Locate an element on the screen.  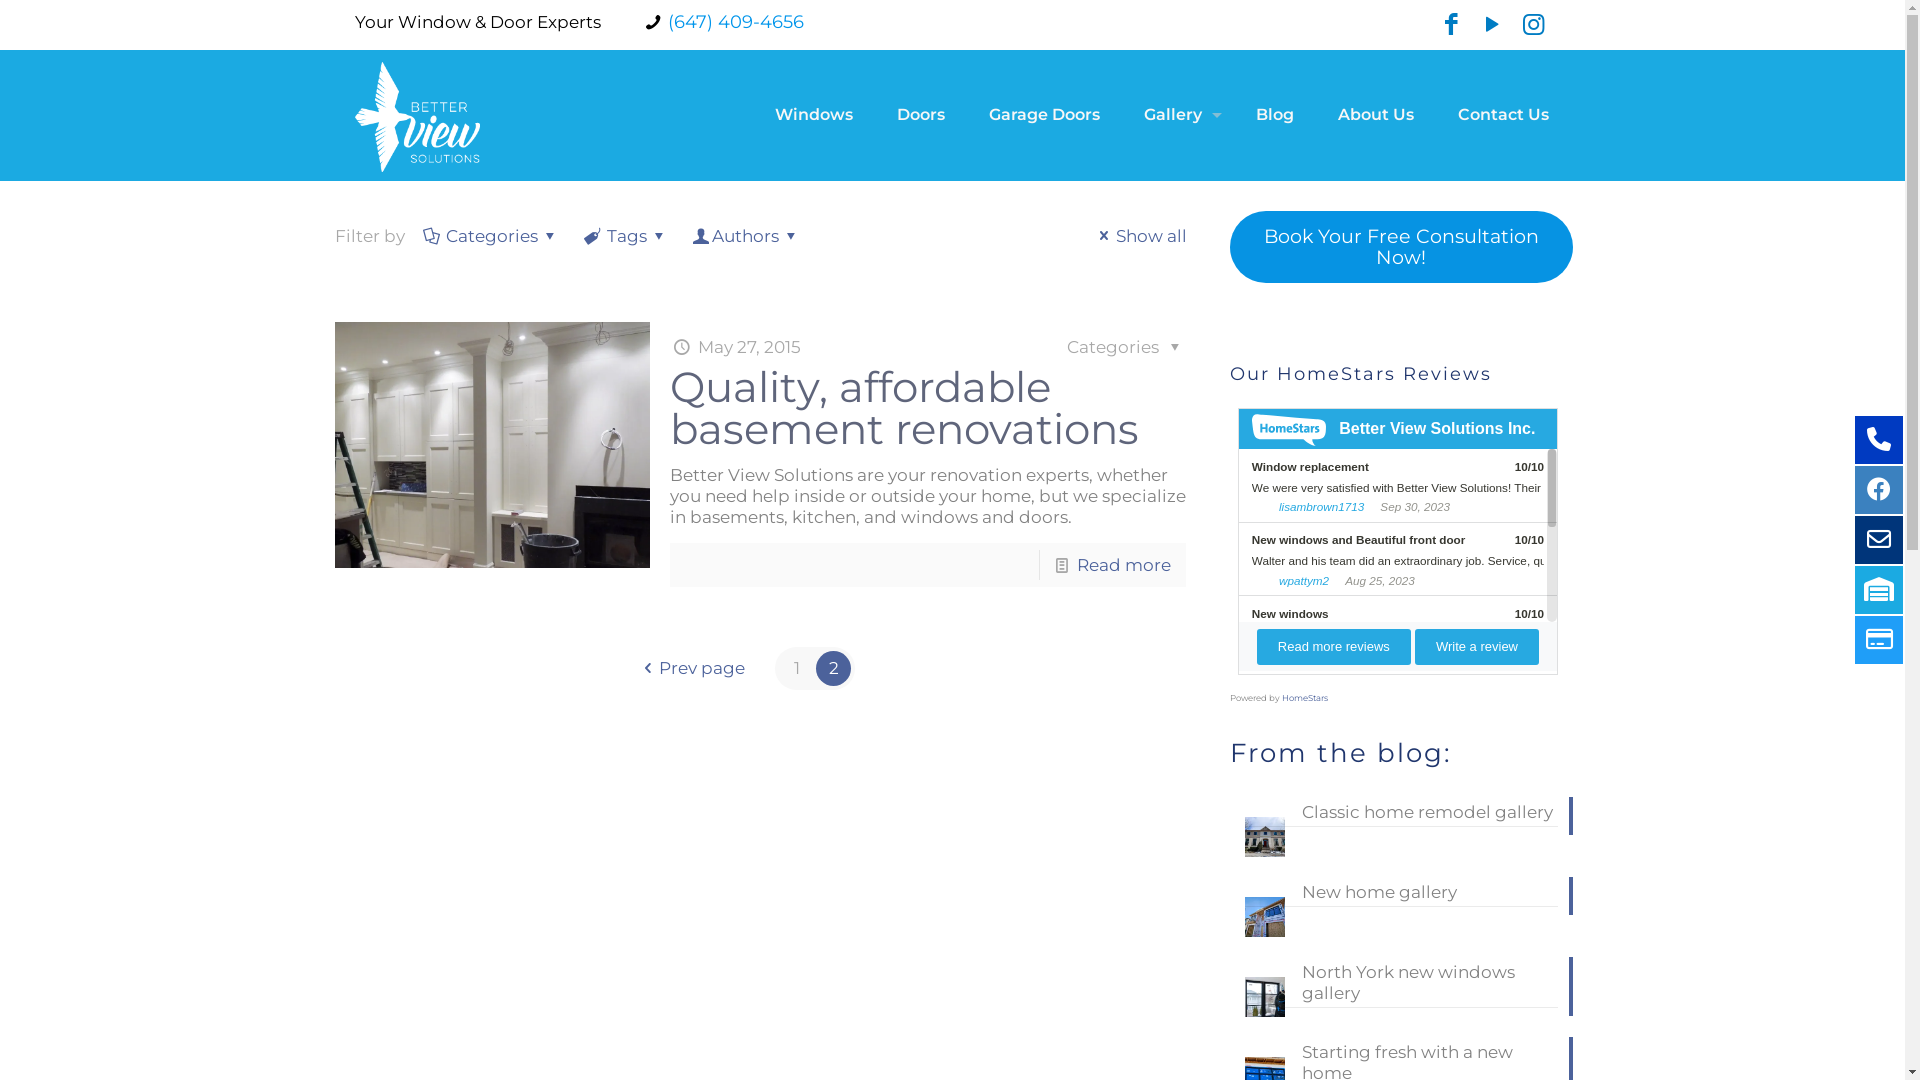
1 is located at coordinates (796, 668).